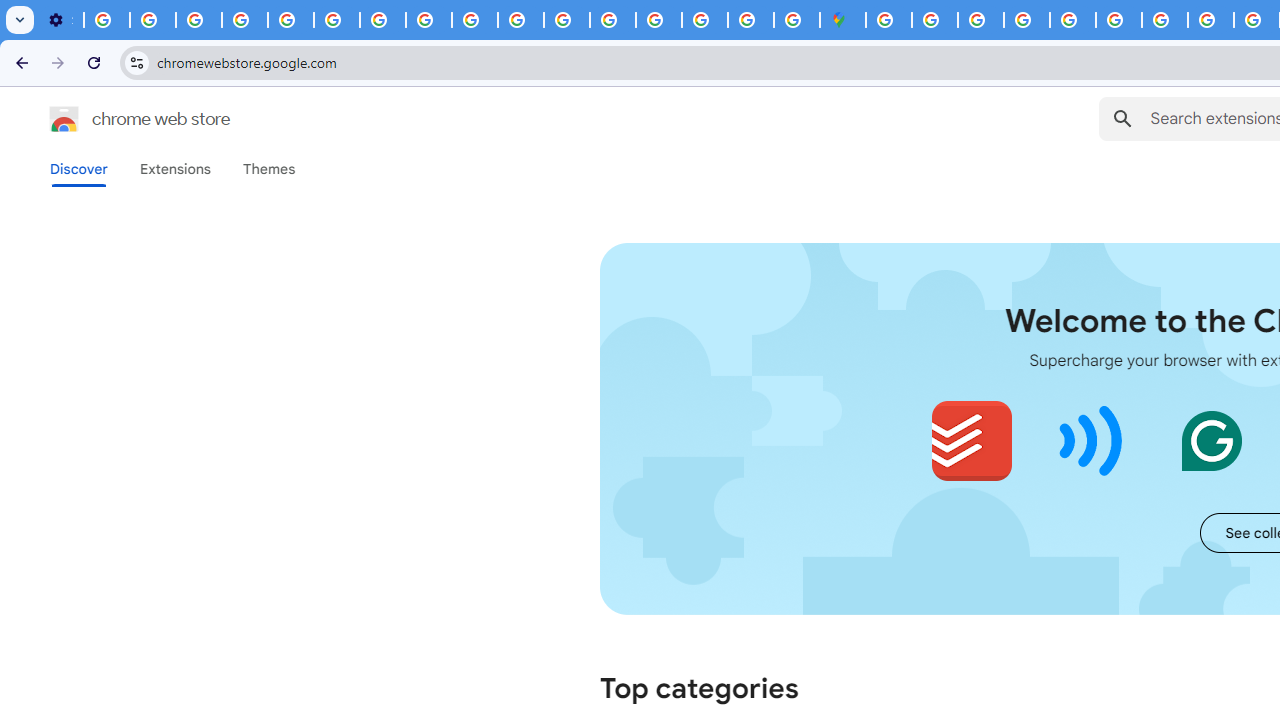 The height and width of the screenshot is (720, 1280). Describe the element at coordinates (1118, 20) in the screenshot. I see `Terms and Conditions` at that location.